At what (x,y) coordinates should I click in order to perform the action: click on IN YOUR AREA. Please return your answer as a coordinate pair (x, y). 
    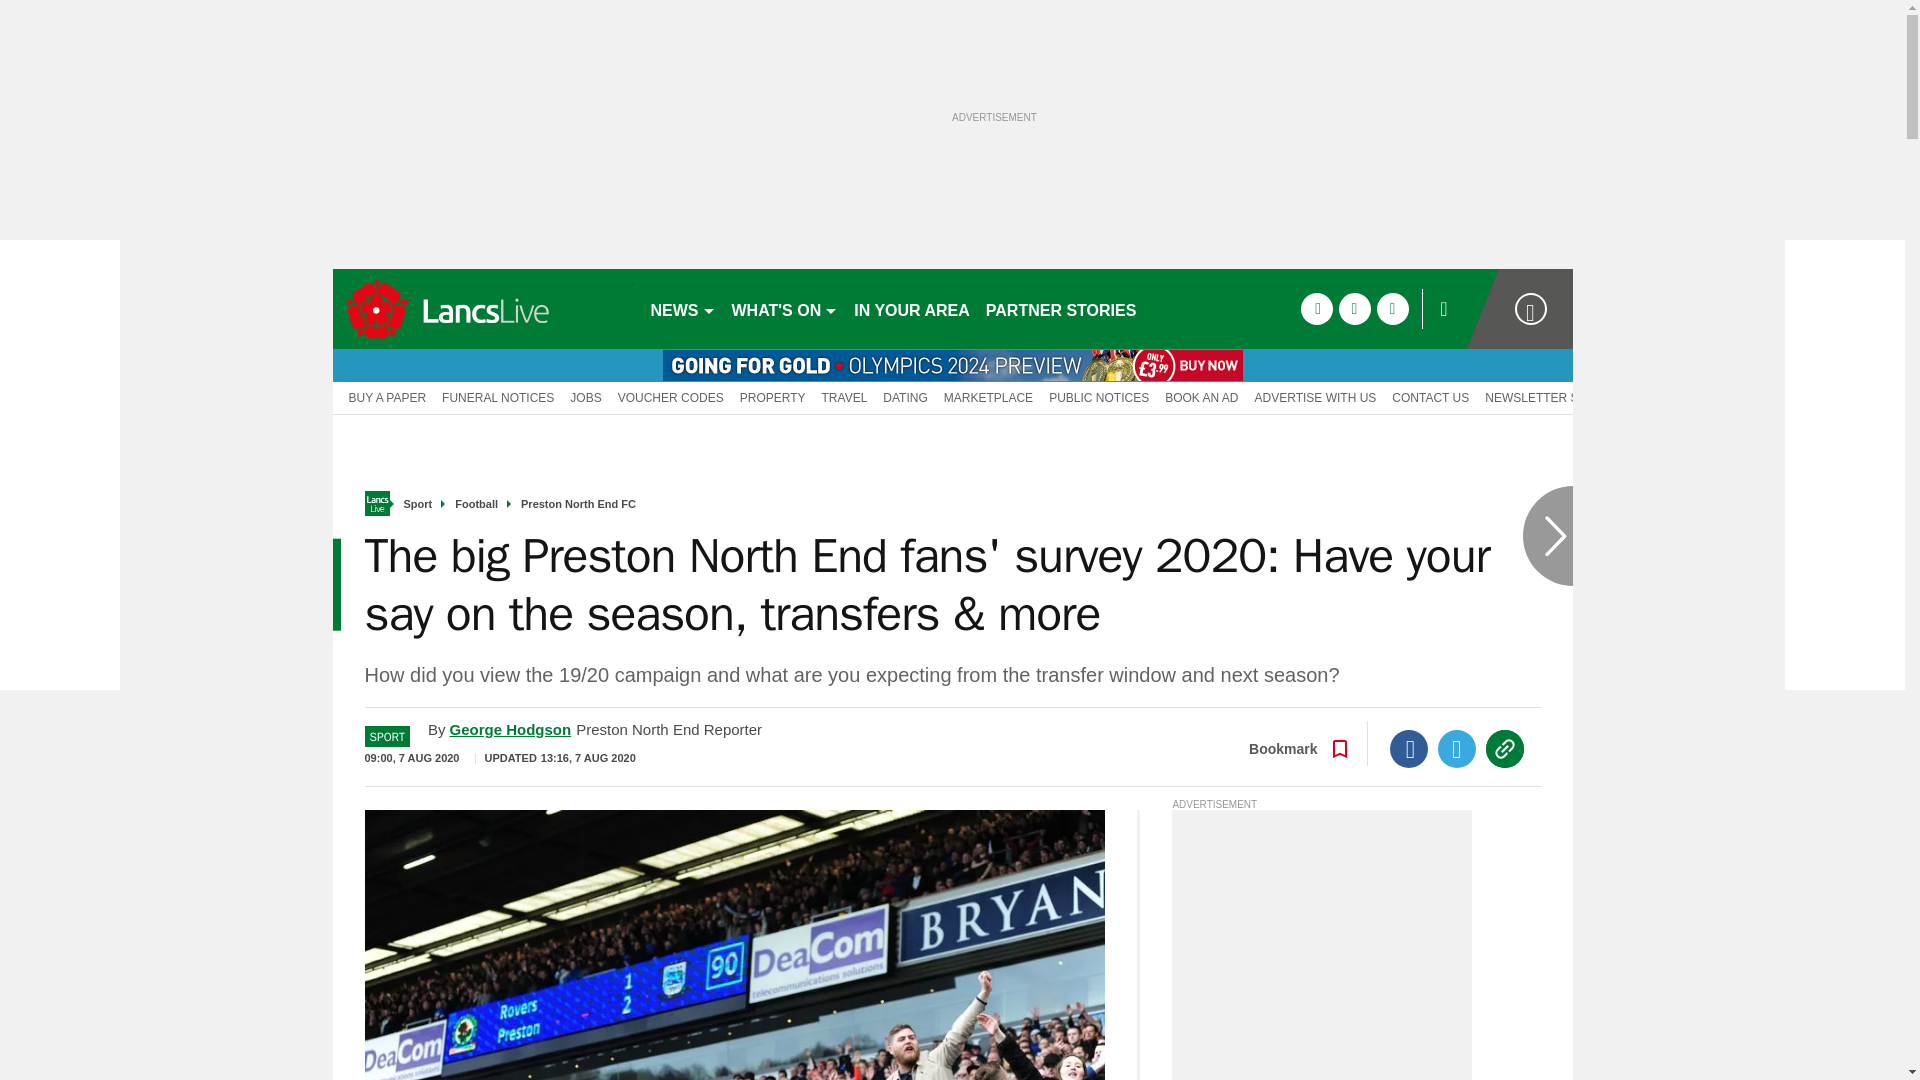
    Looking at the image, I should click on (912, 308).